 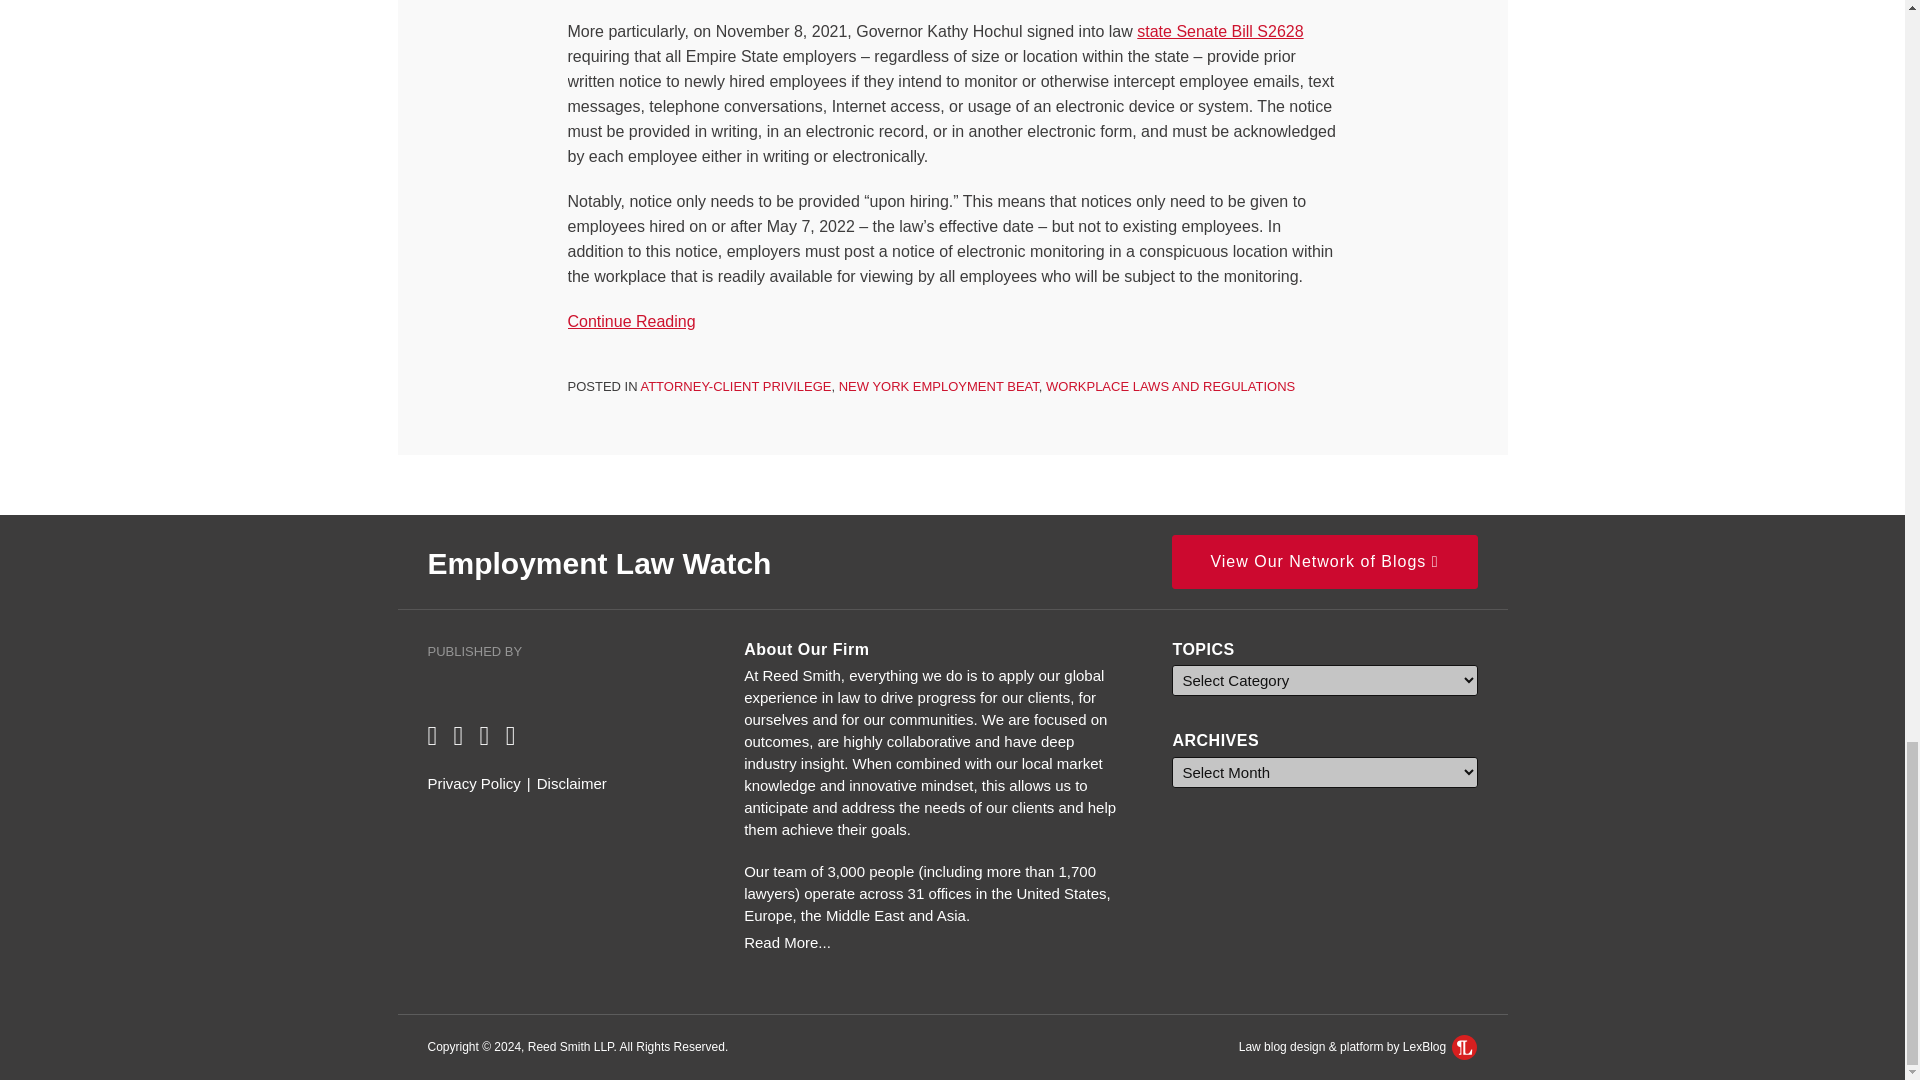 What do you see at coordinates (1464, 1046) in the screenshot?
I see `LexBlog Logo` at bounding box center [1464, 1046].